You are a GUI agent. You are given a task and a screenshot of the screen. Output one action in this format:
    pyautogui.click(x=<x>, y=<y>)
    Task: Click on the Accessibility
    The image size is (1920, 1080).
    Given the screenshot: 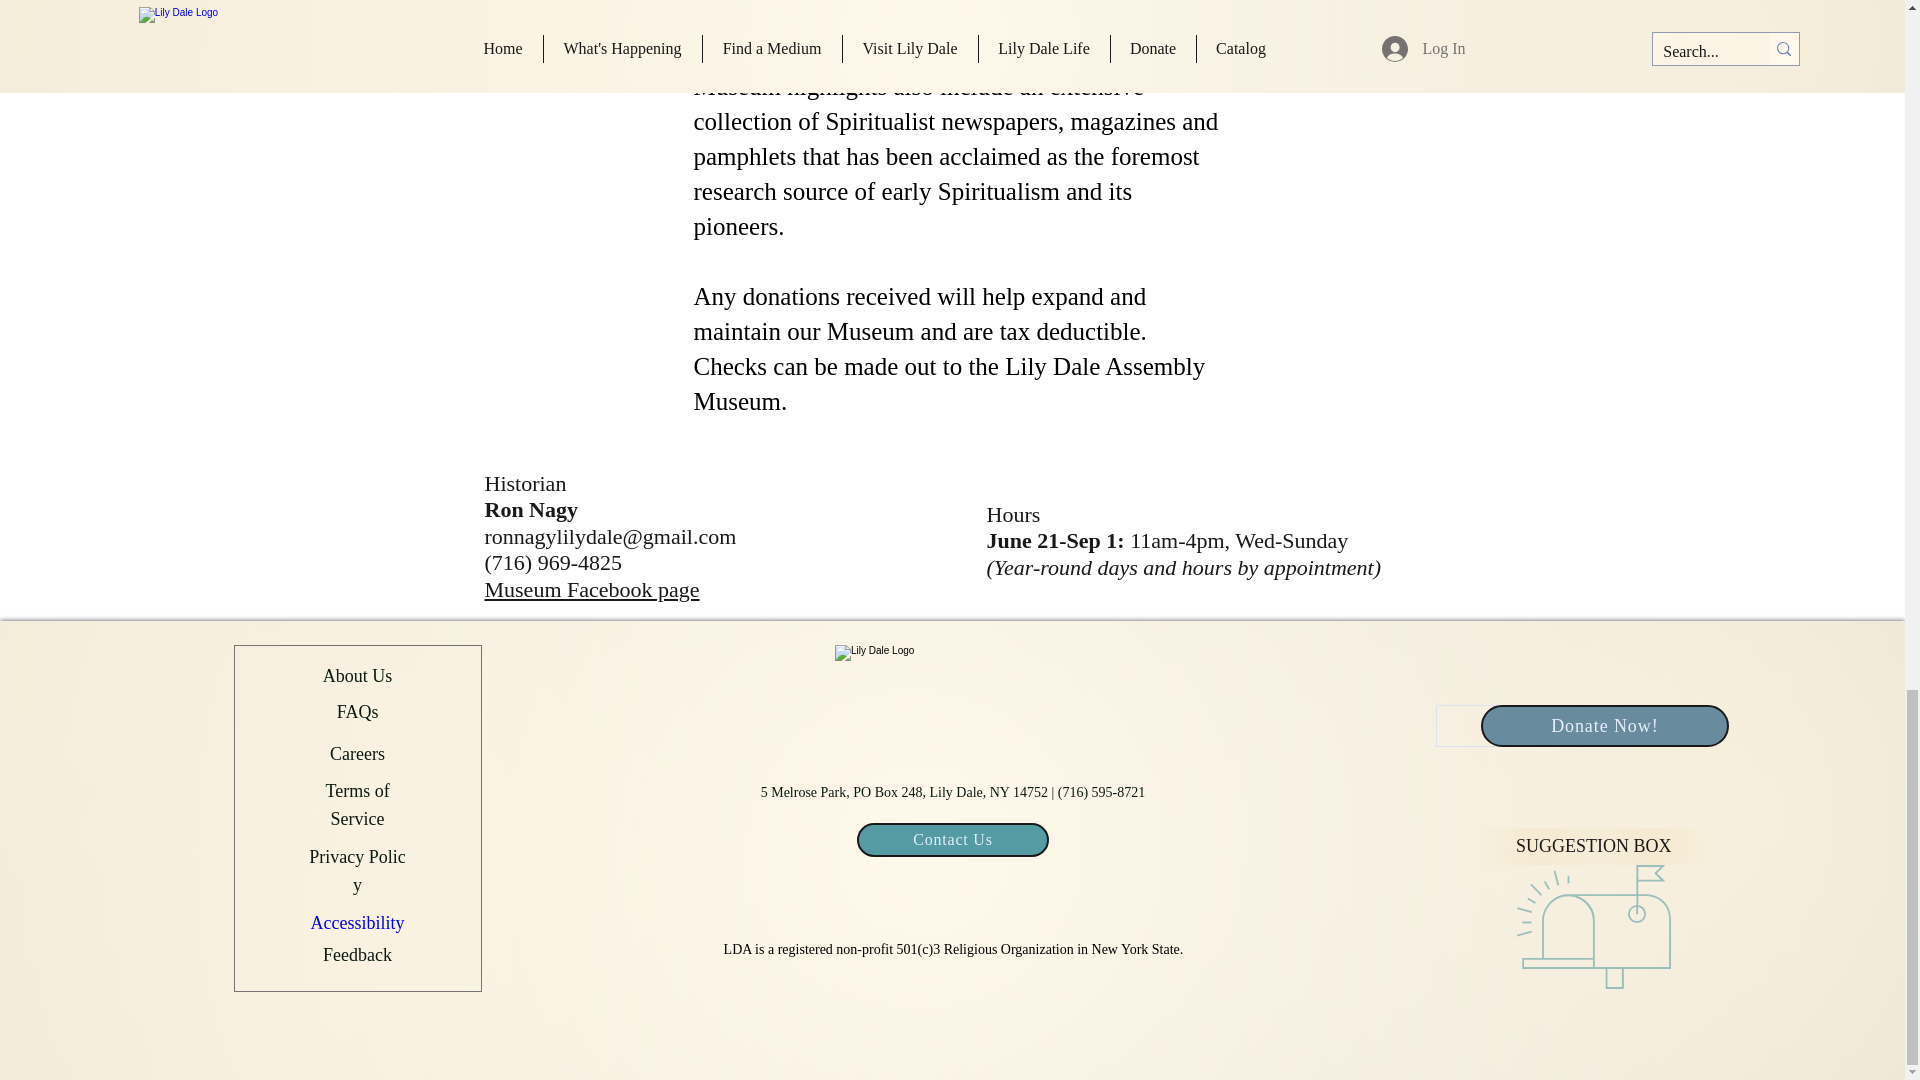 What is the action you would take?
    pyautogui.click(x=358, y=920)
    